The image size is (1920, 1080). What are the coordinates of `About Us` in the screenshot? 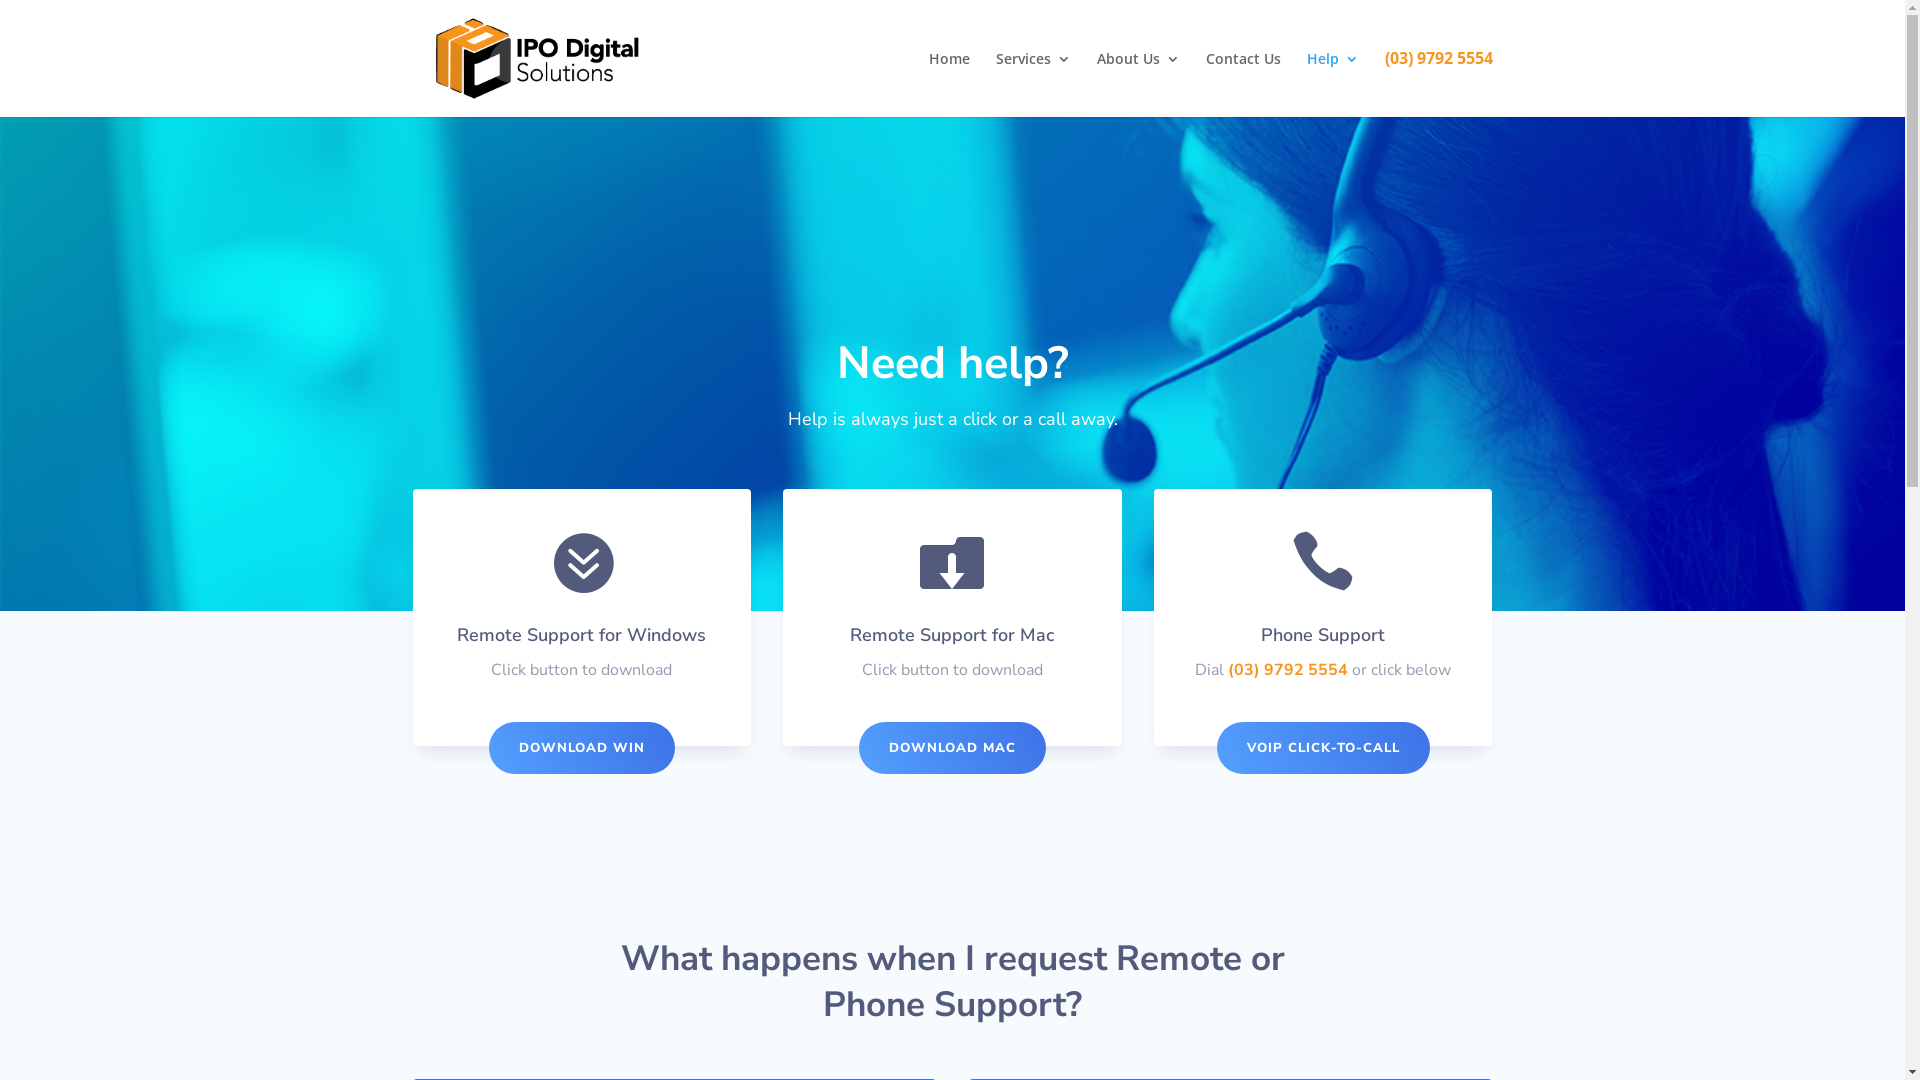 It's located at (1138, 84).